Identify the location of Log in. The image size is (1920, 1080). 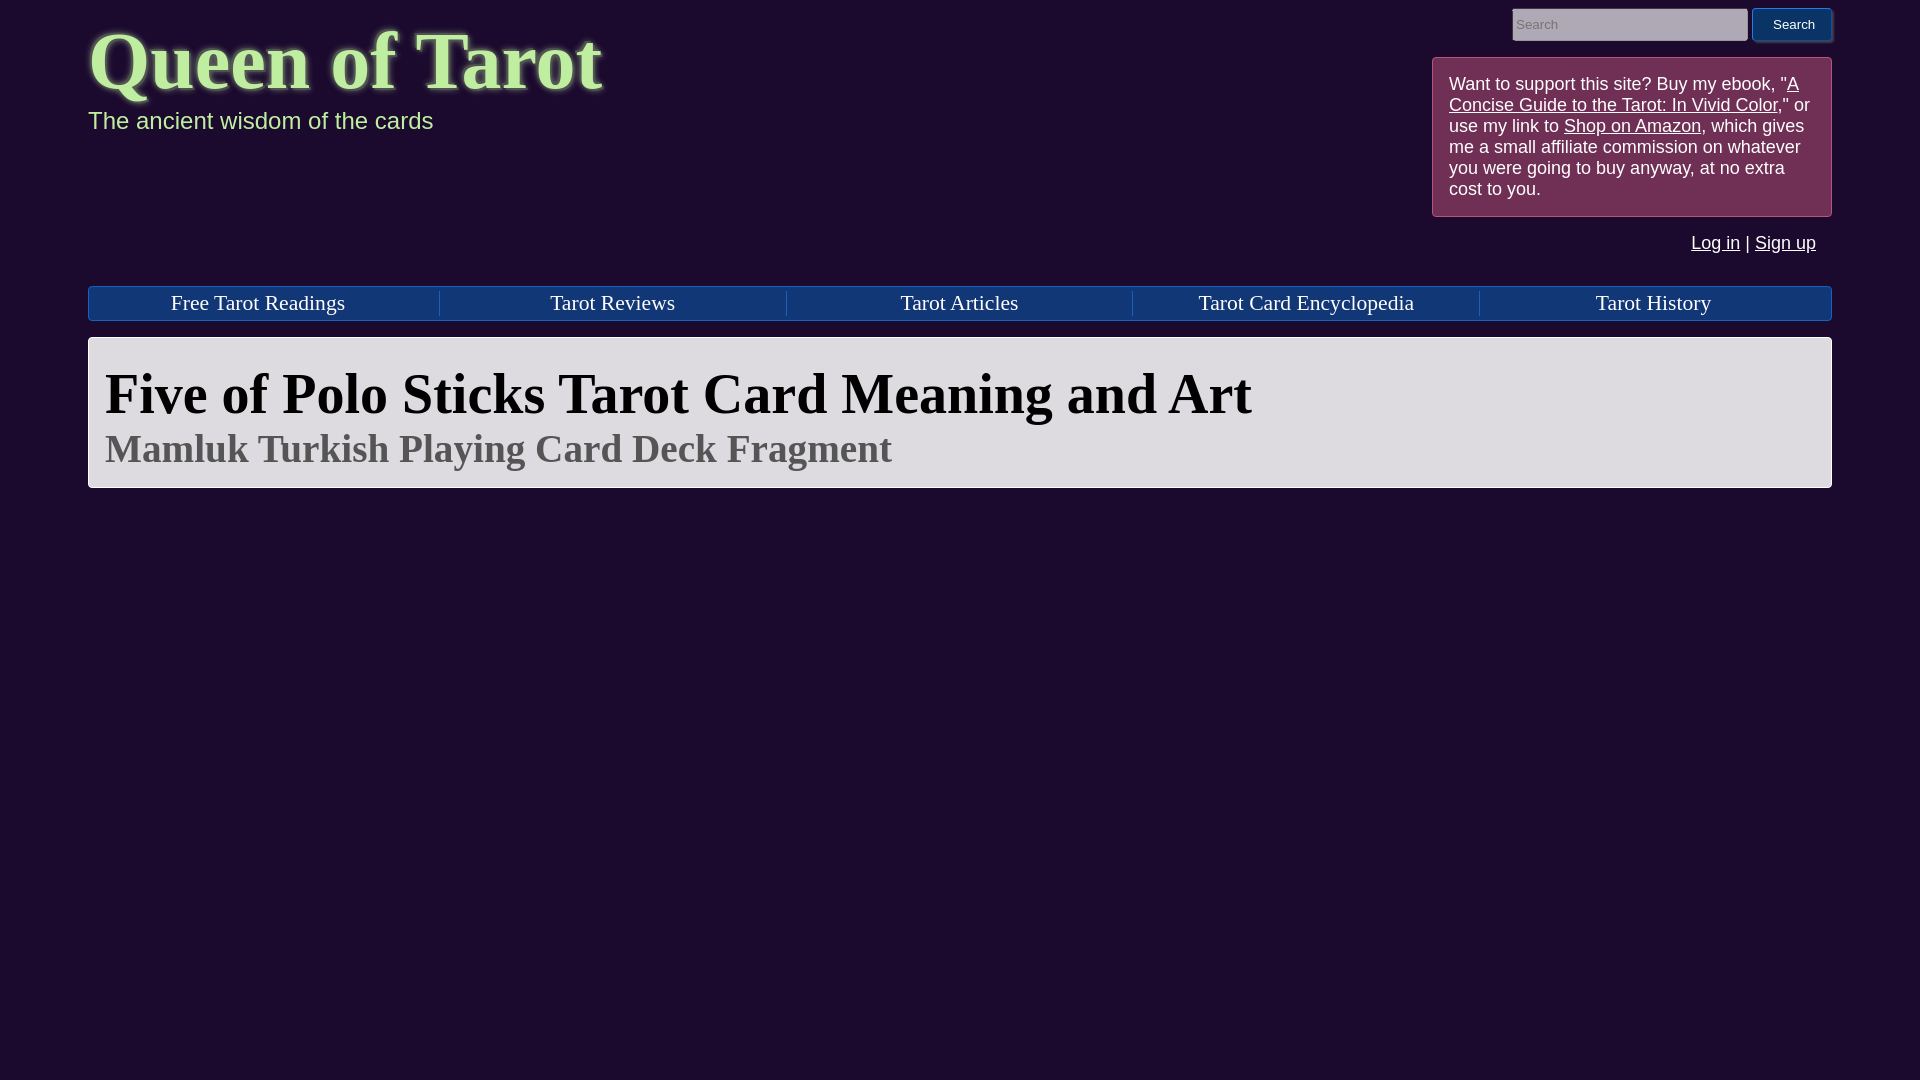
(1715, 242).